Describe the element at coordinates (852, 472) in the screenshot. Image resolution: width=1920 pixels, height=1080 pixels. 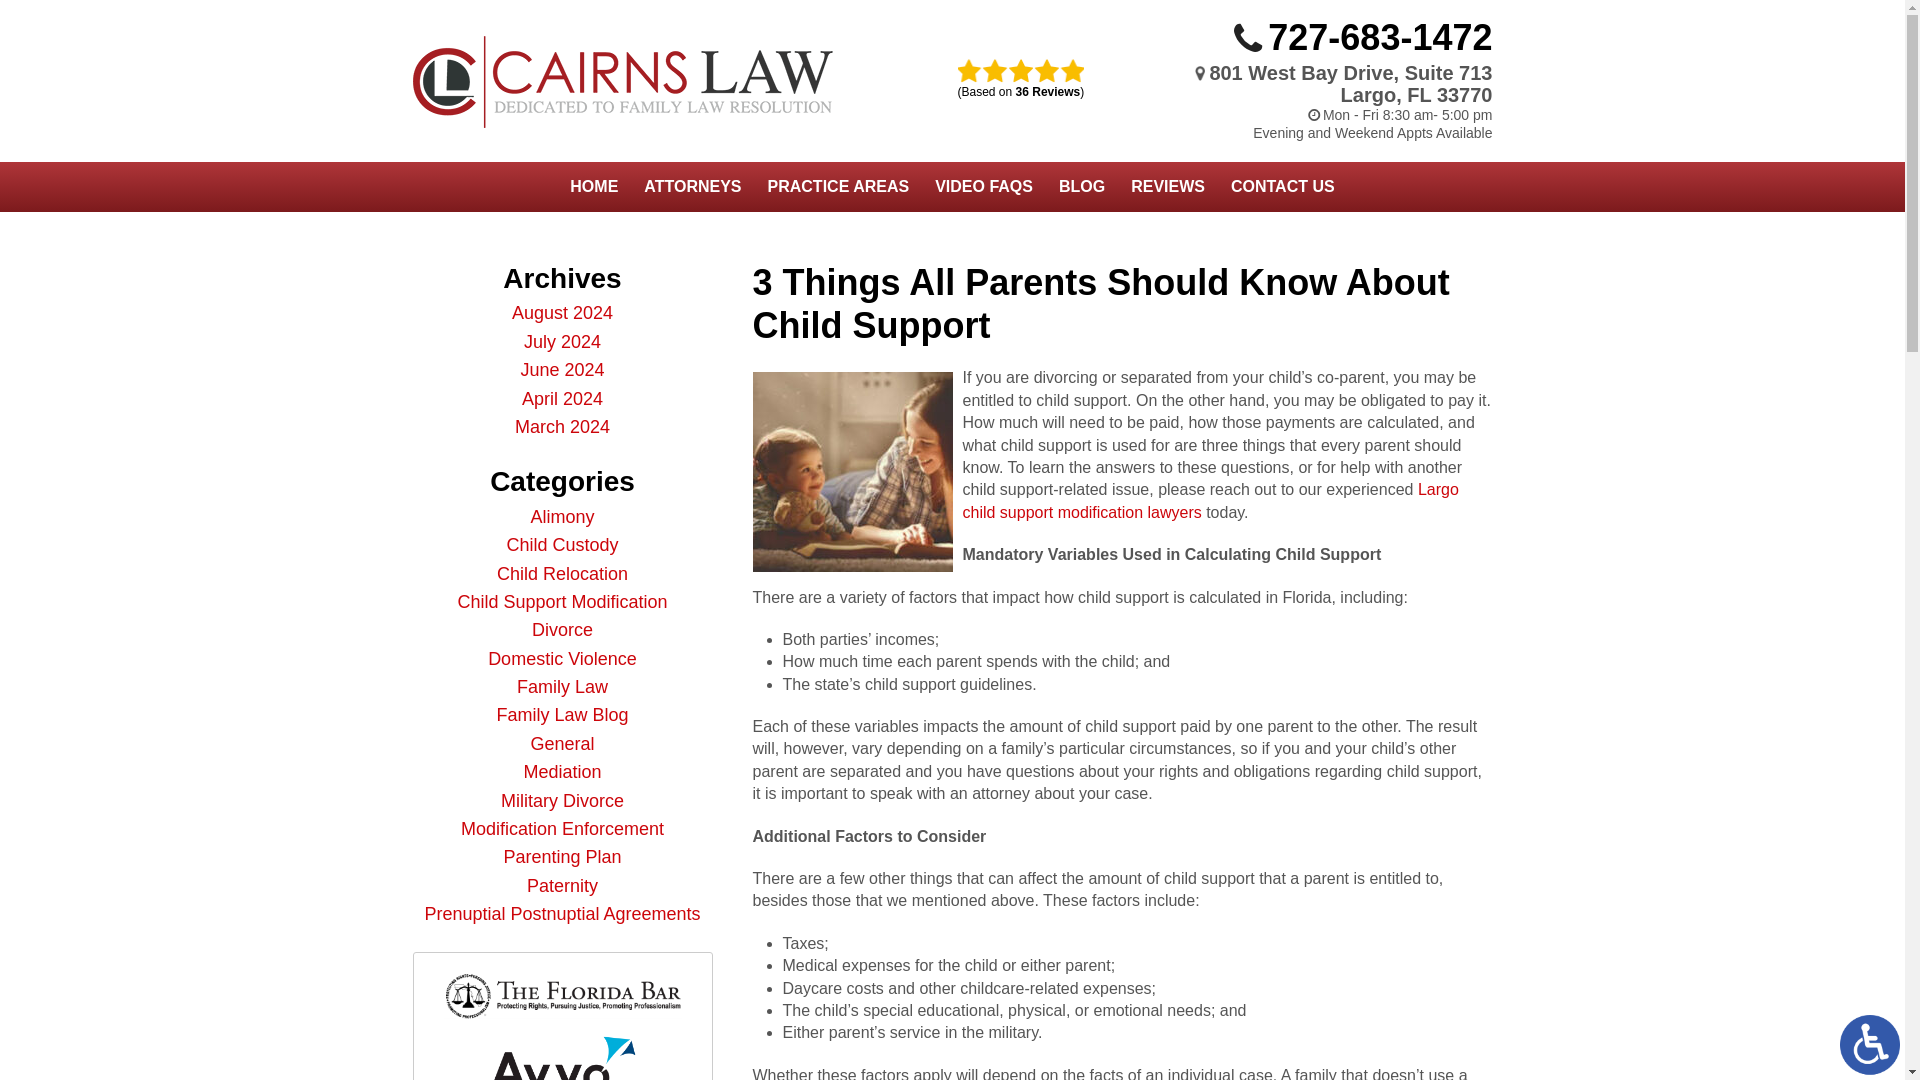
I see `MomDaughter6` at that location.